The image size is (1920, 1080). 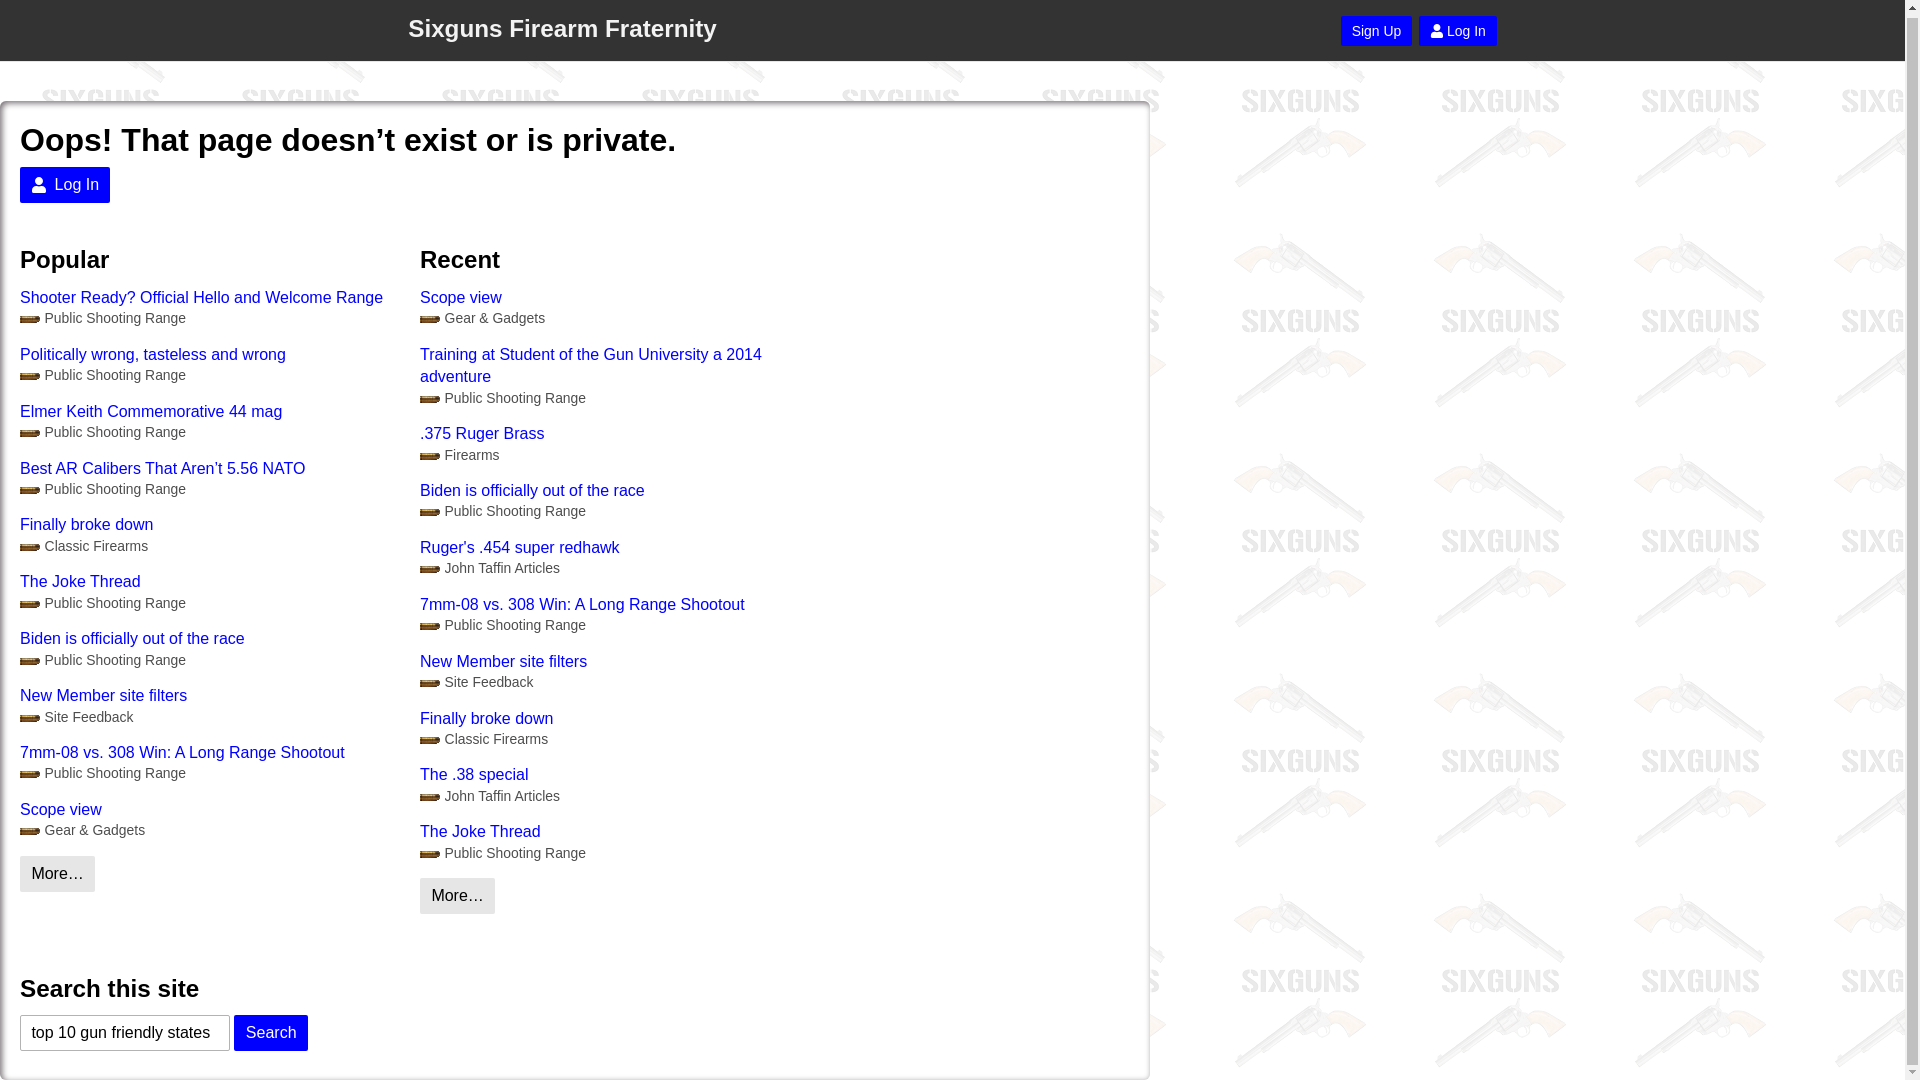 What do you see at coordinates (502, 511) in the screenshot?
I see `Public Shooting Range` at bounding box center [502, 511].